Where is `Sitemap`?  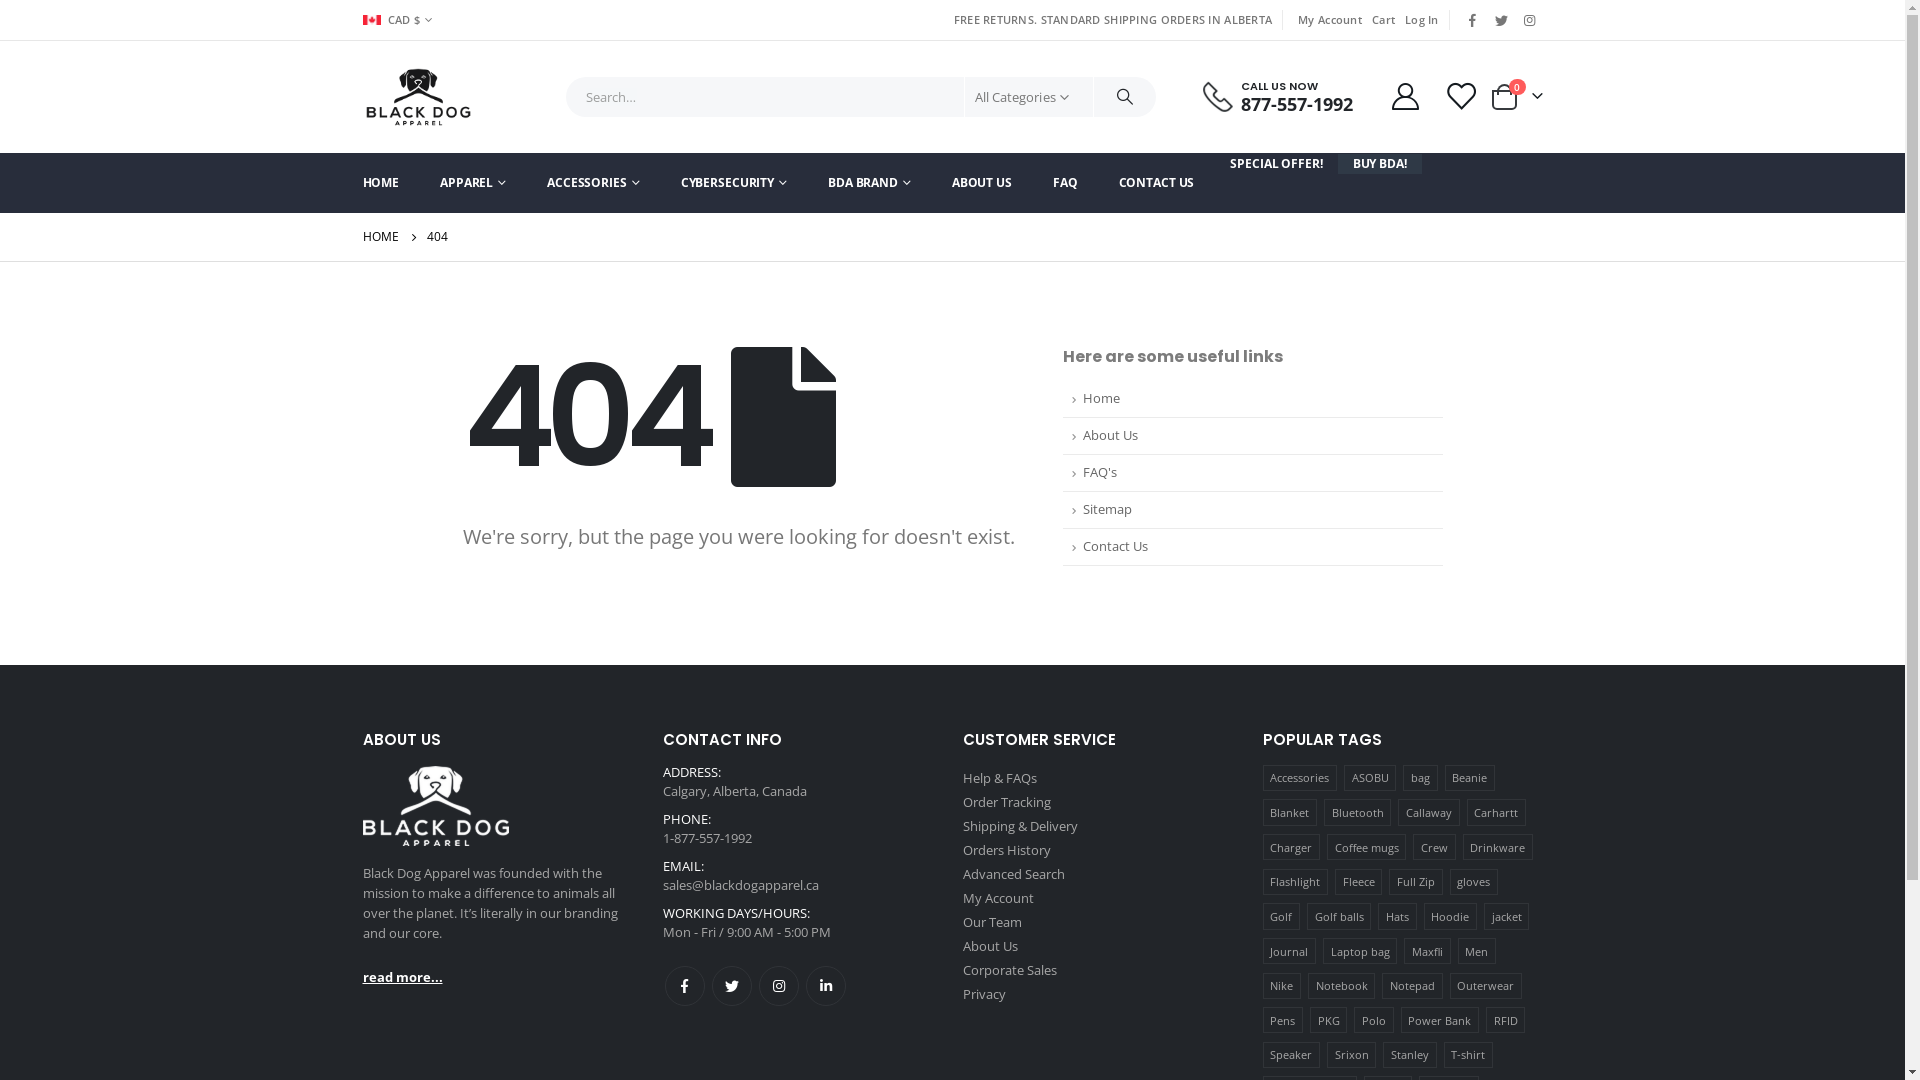 Sitemap is located at coordinates (1252, 510).